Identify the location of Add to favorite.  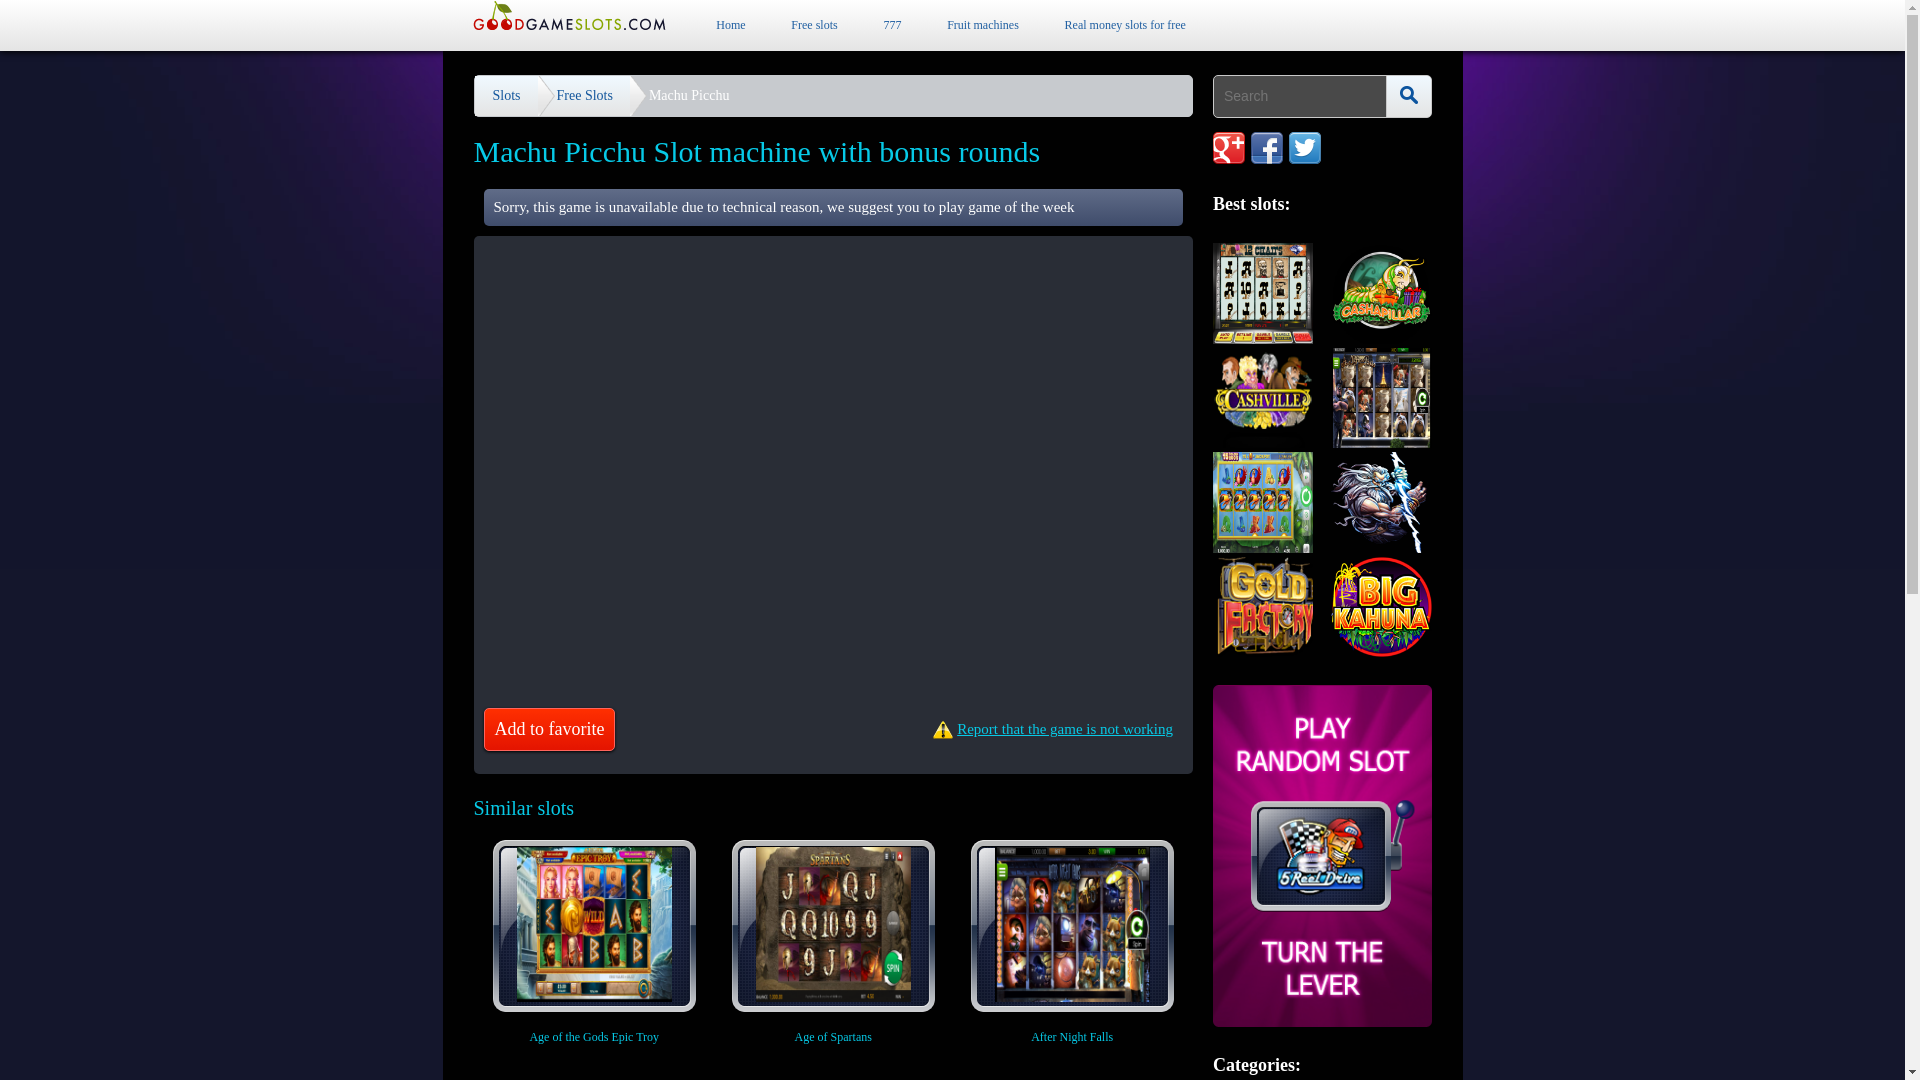
(550, 729).